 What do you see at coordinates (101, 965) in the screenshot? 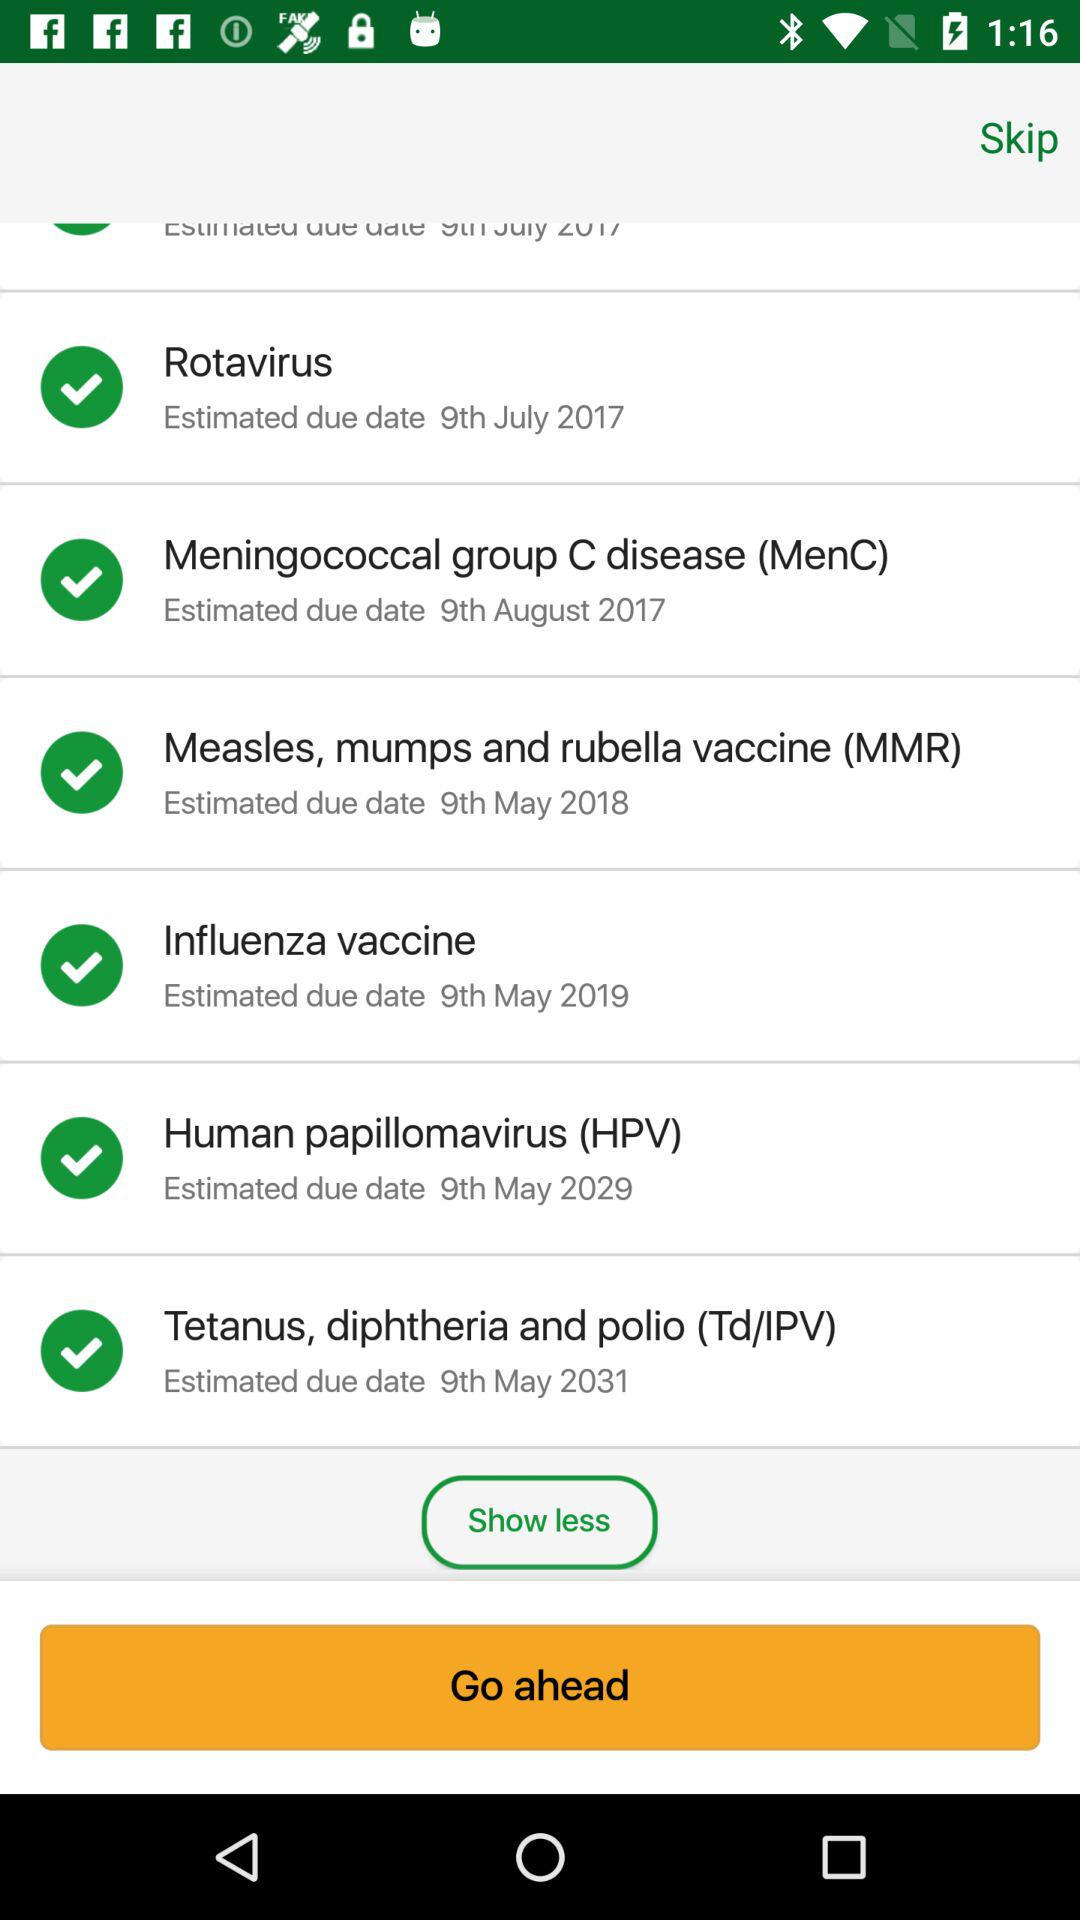
I see `verify item` at bounding box center [101, 965].